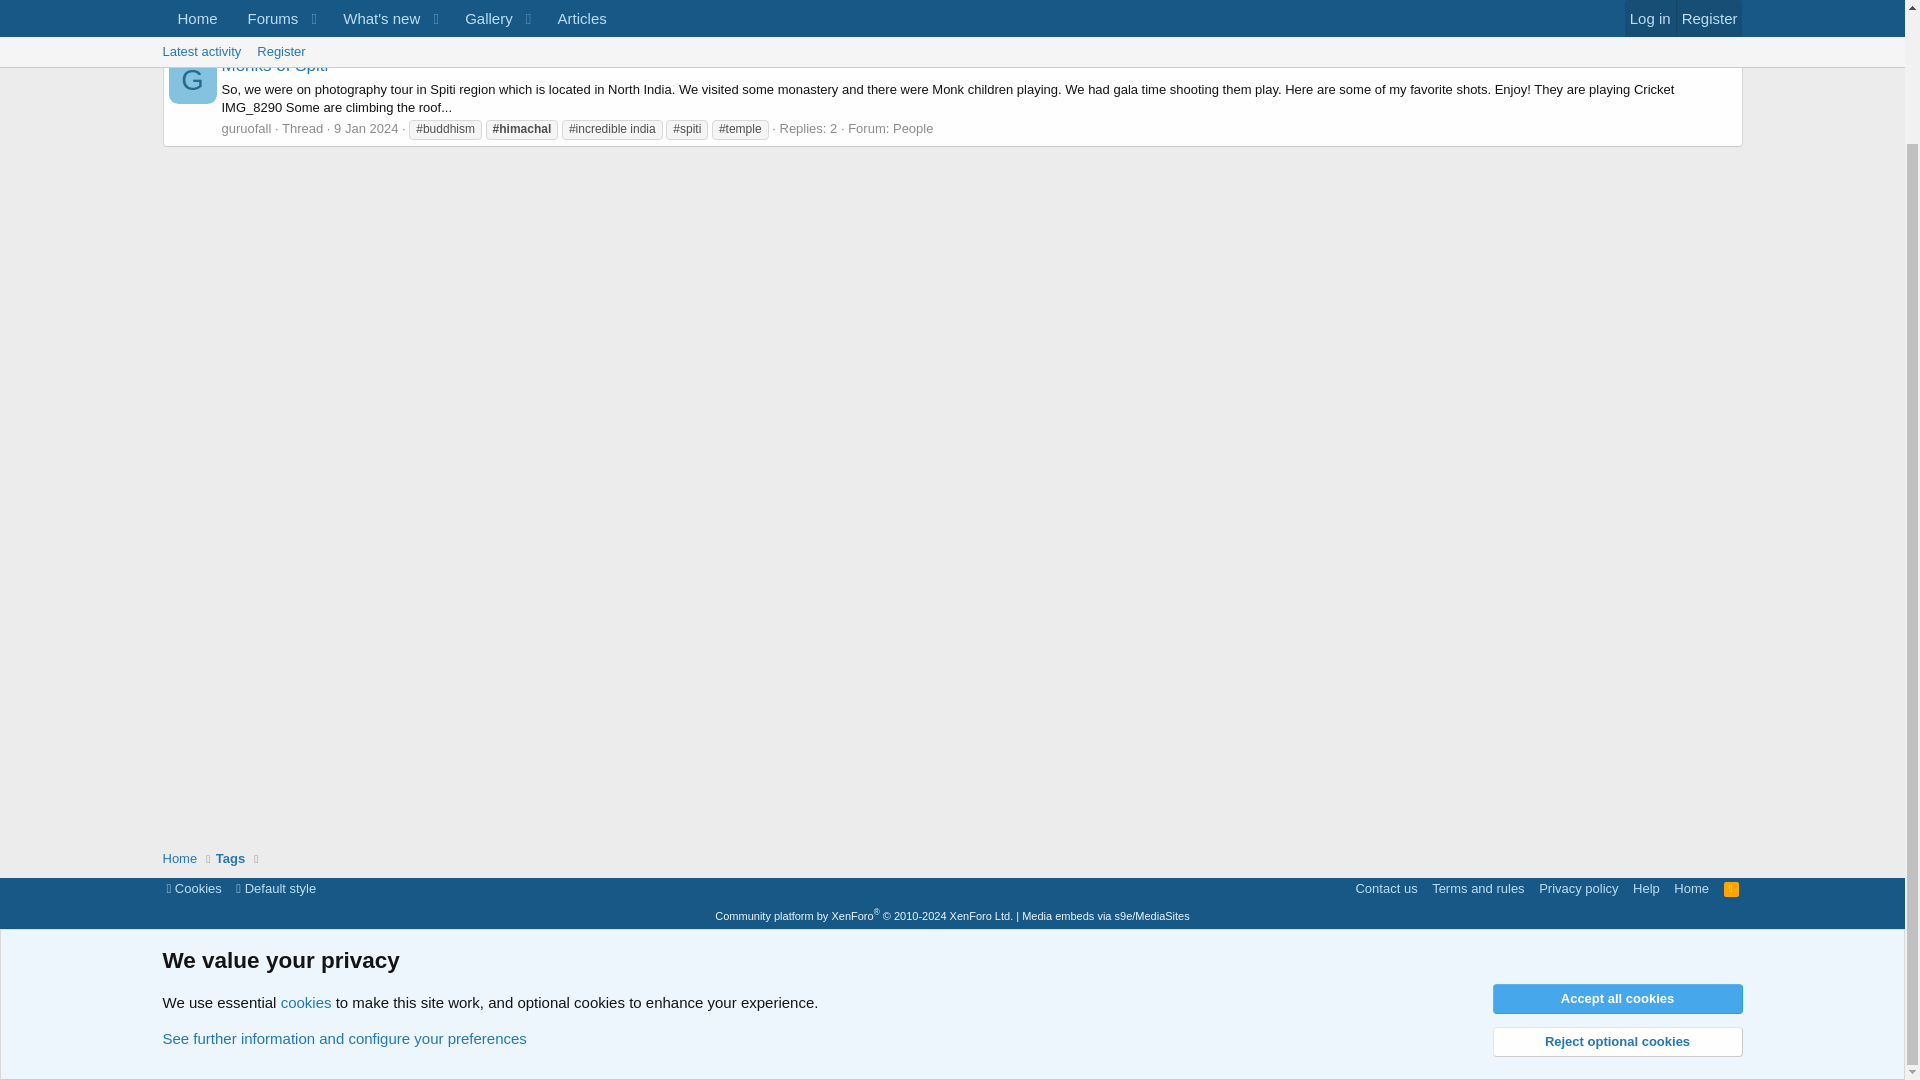 The image size is (1920, 1080). Describe the element at coordinates (179, 4) in the screenshot. I see `Terms and rules` at that location.